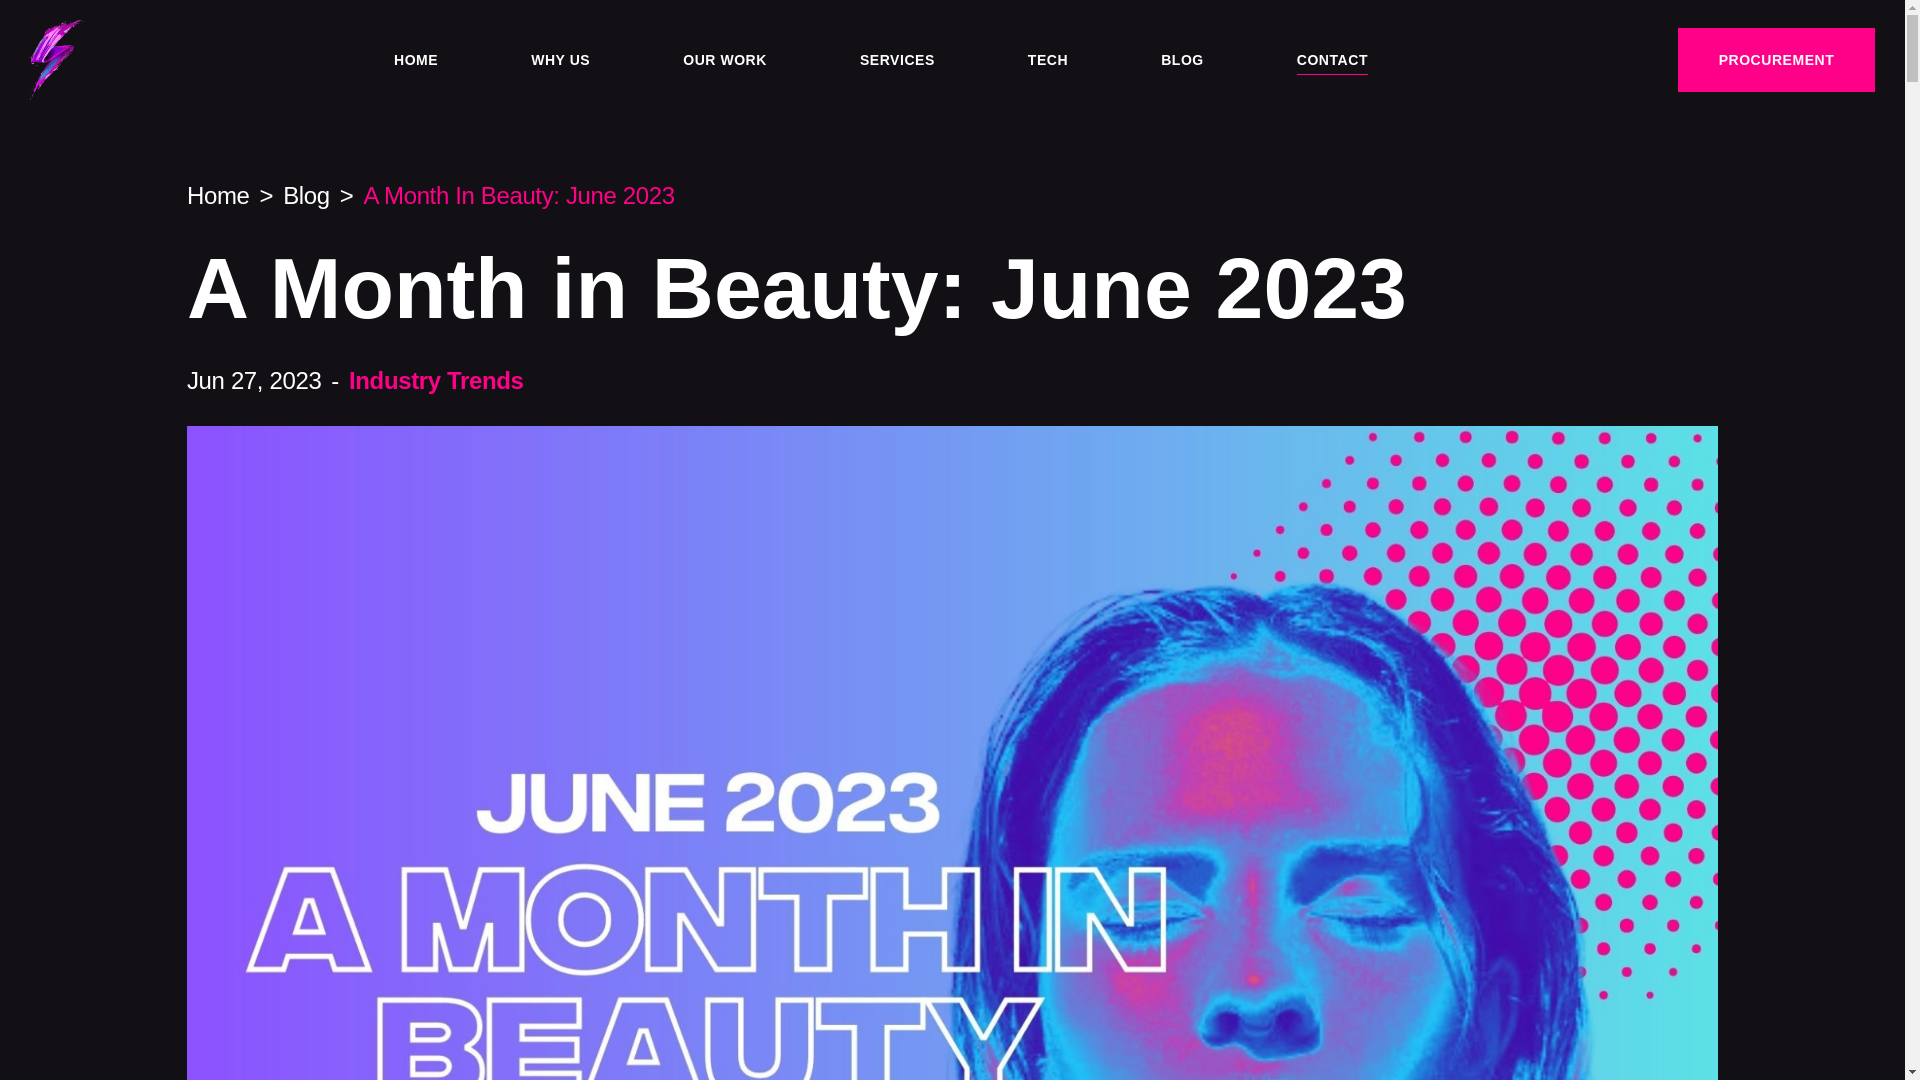 Image resolution: width=1920 pixels, height=1080 pixels. Describe the element at coordinates (1182, 59) in the screenshot. I see `BLOG` at that location.